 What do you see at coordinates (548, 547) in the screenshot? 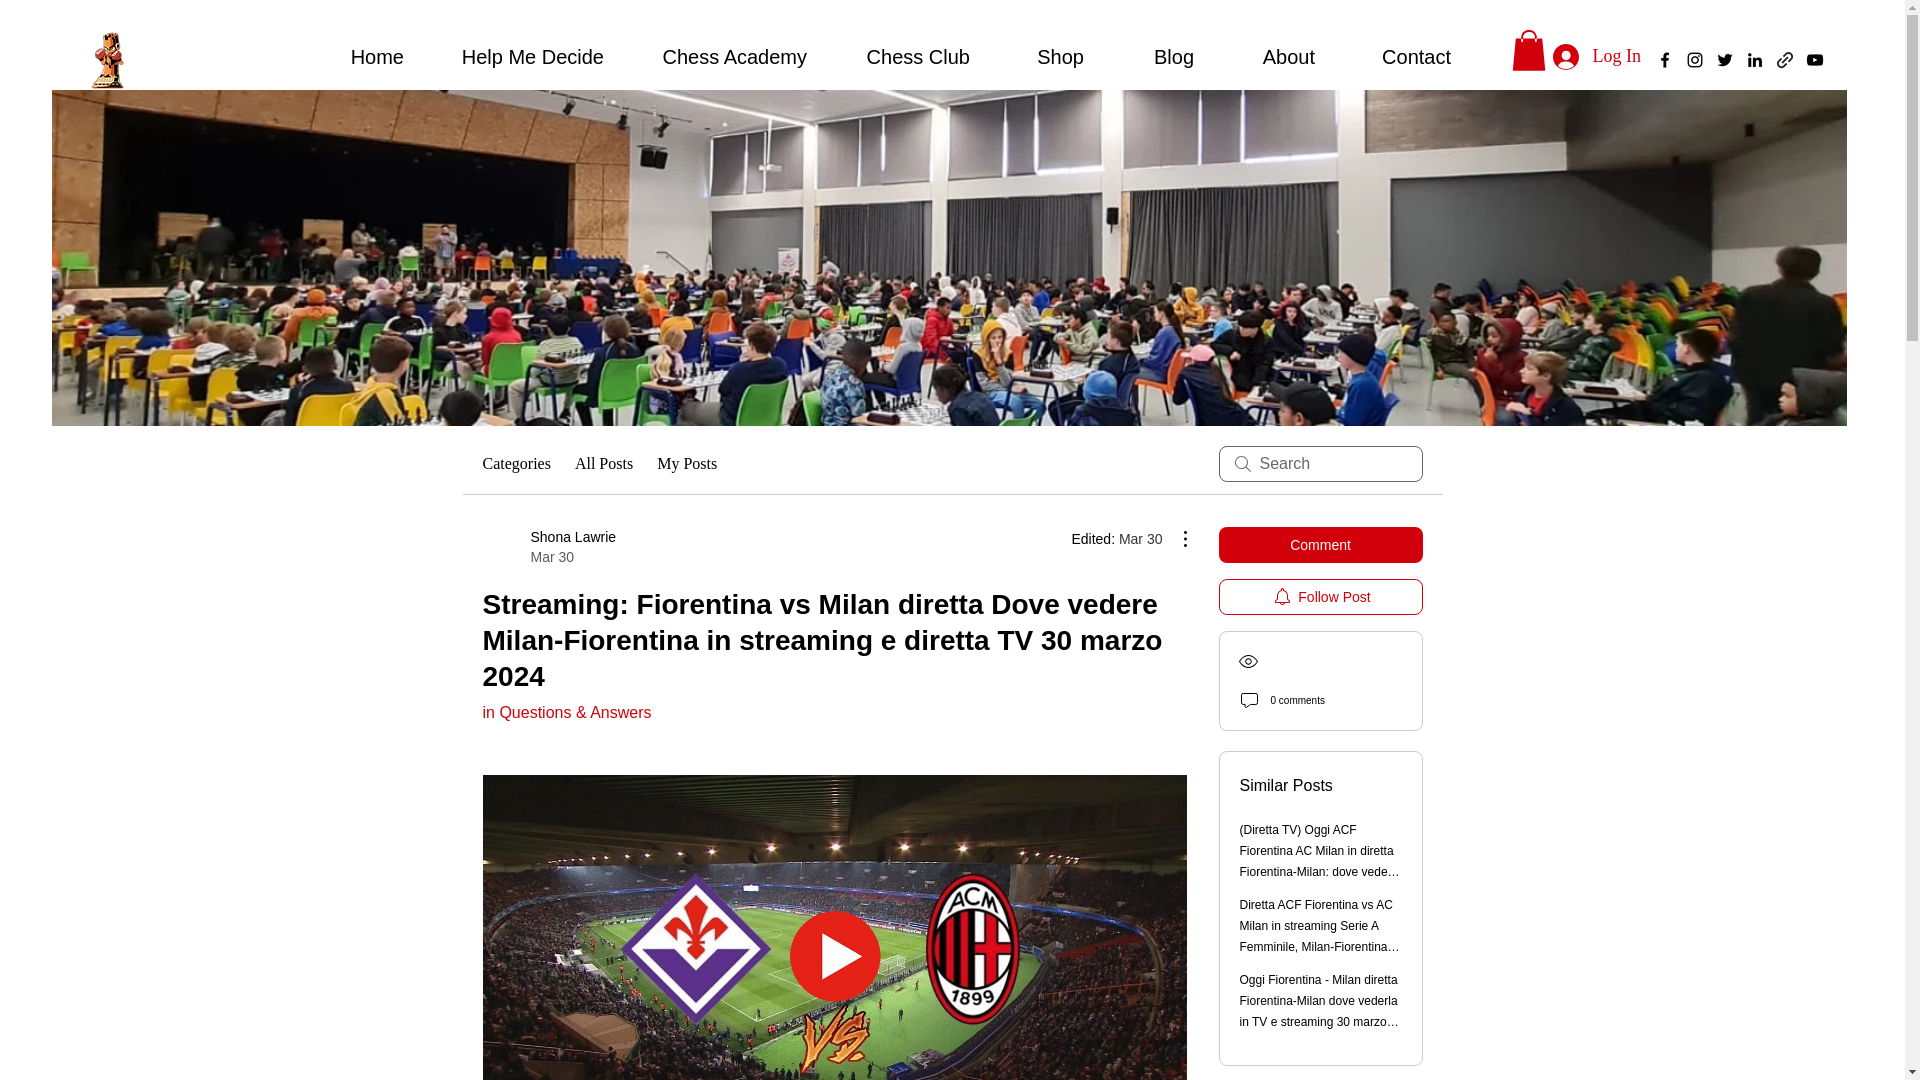
I see `Chess Club` at bounding box center [548, 547].